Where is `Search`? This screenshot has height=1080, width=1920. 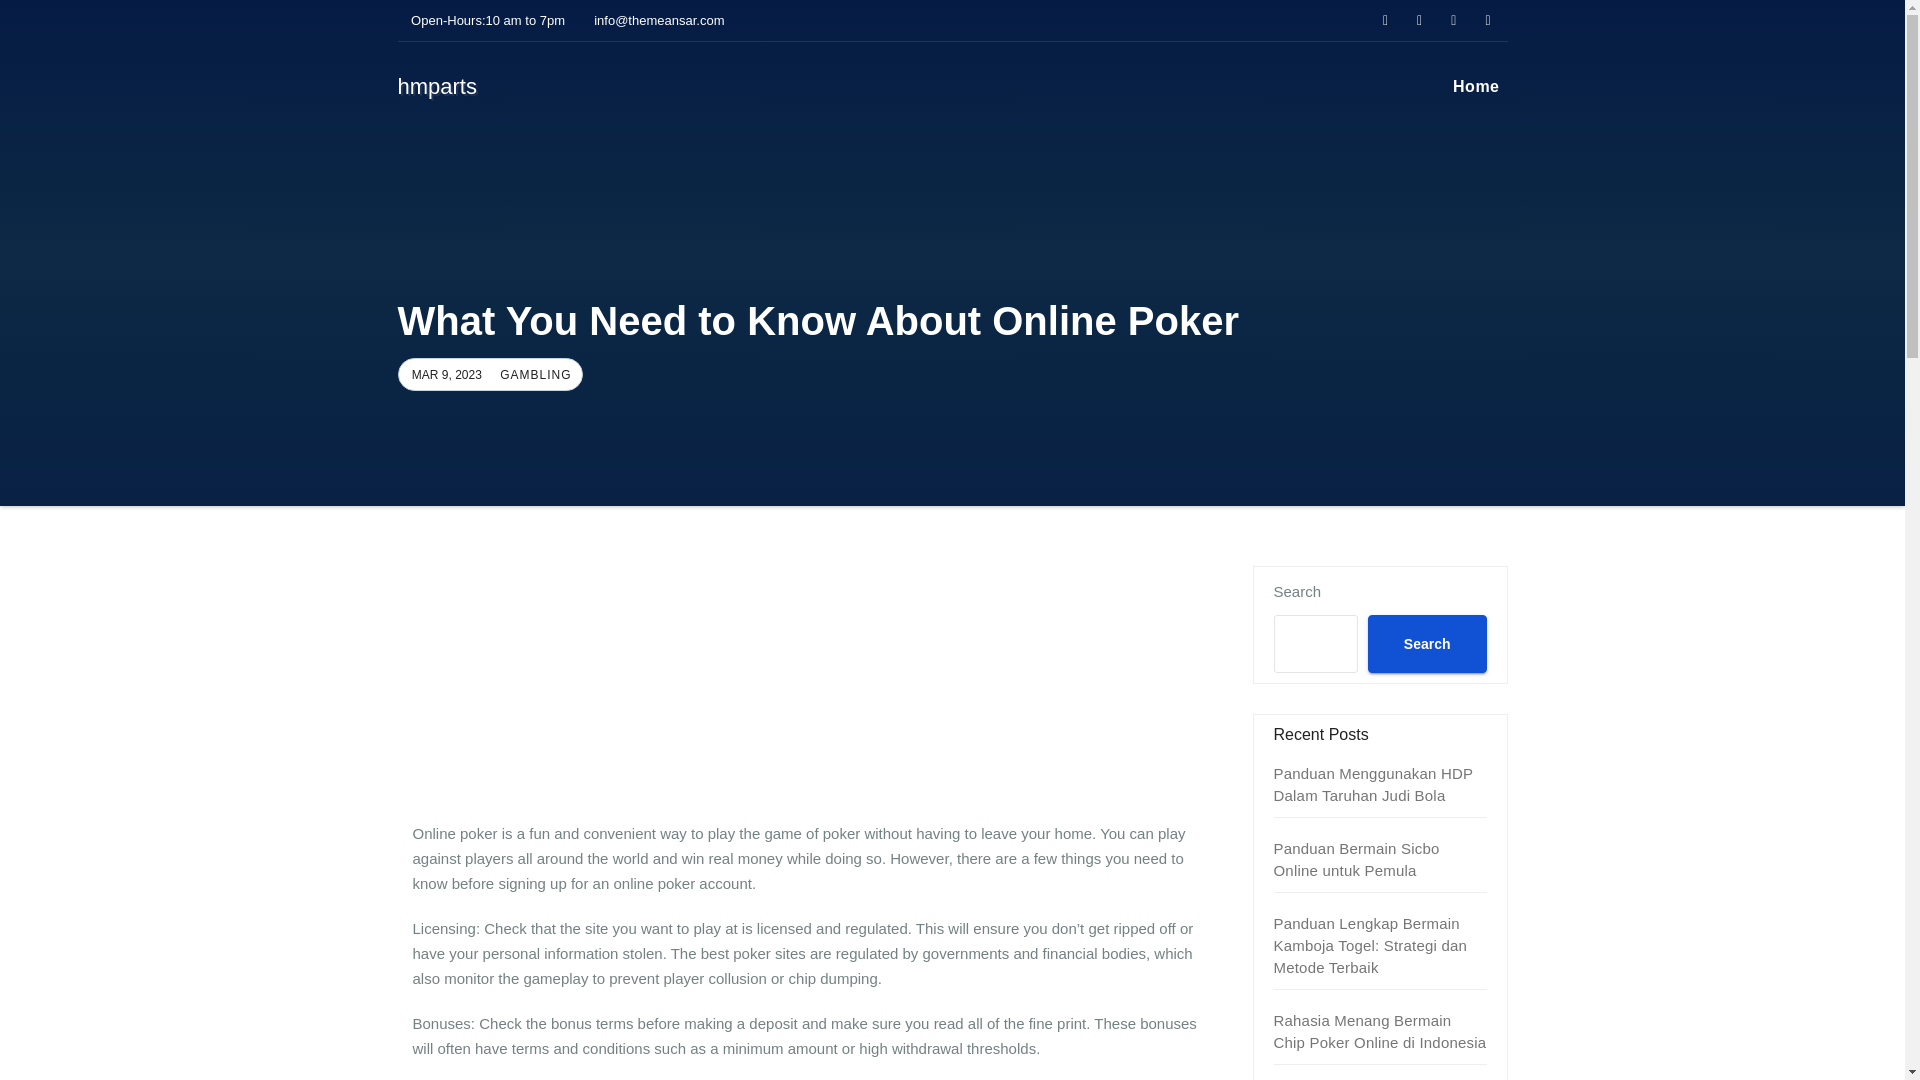 Search is located at coordinates (1426, 643).